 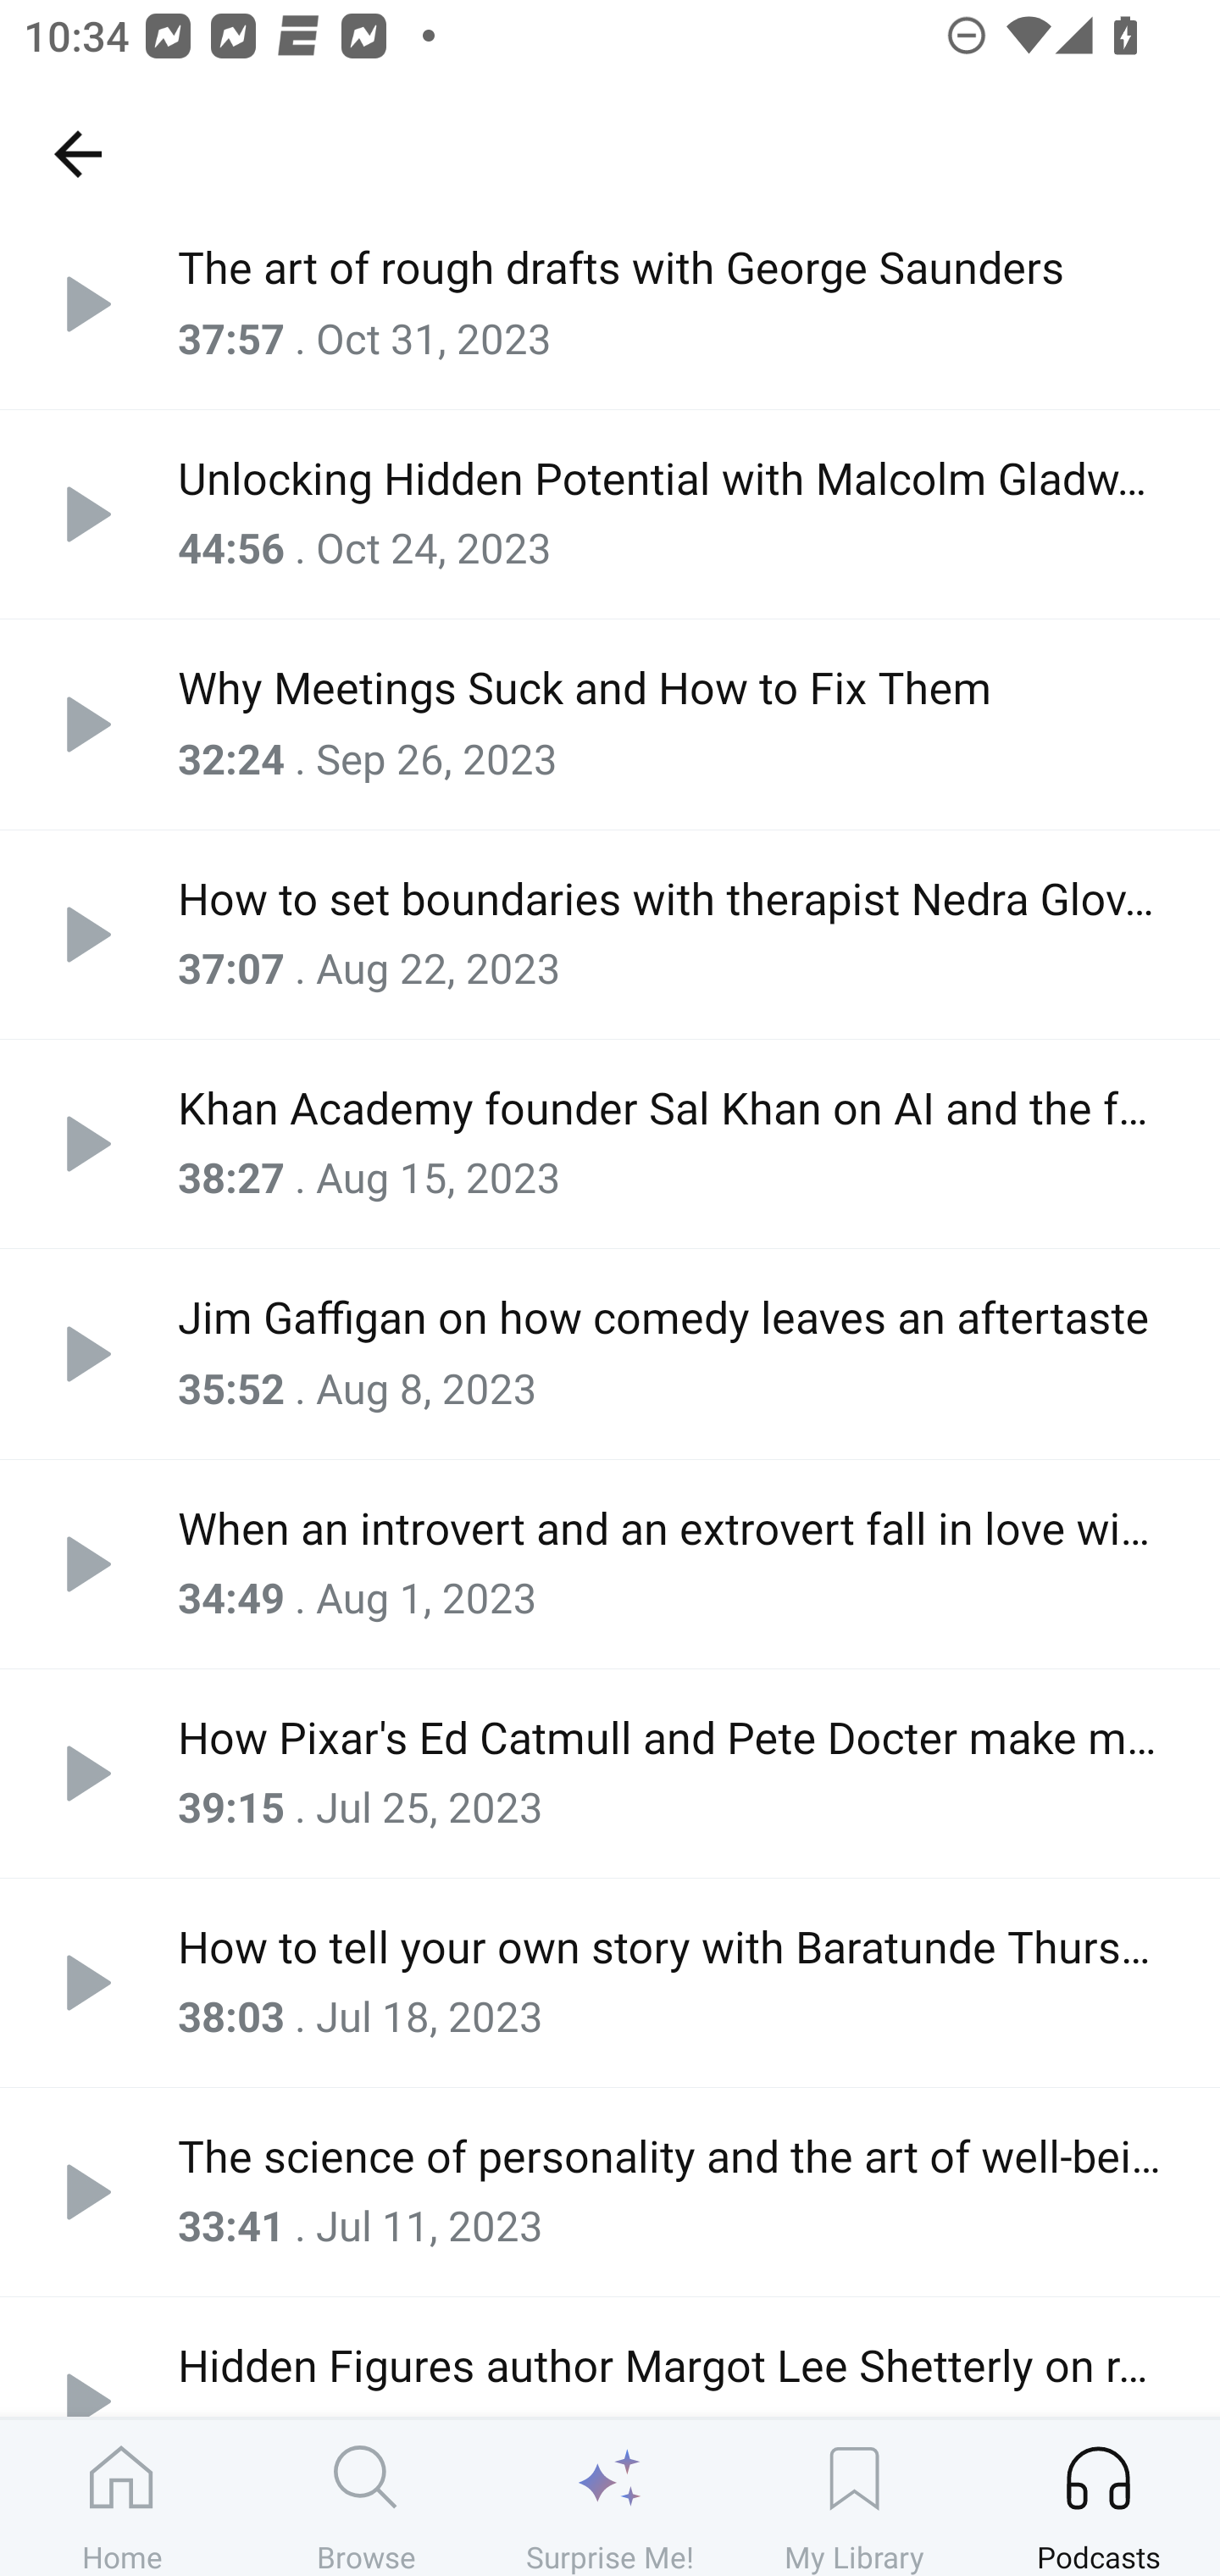 What do you see at coordinates (854, 2497) in the screenshot?
I see `My Library` at bounding box center [854, 2497].